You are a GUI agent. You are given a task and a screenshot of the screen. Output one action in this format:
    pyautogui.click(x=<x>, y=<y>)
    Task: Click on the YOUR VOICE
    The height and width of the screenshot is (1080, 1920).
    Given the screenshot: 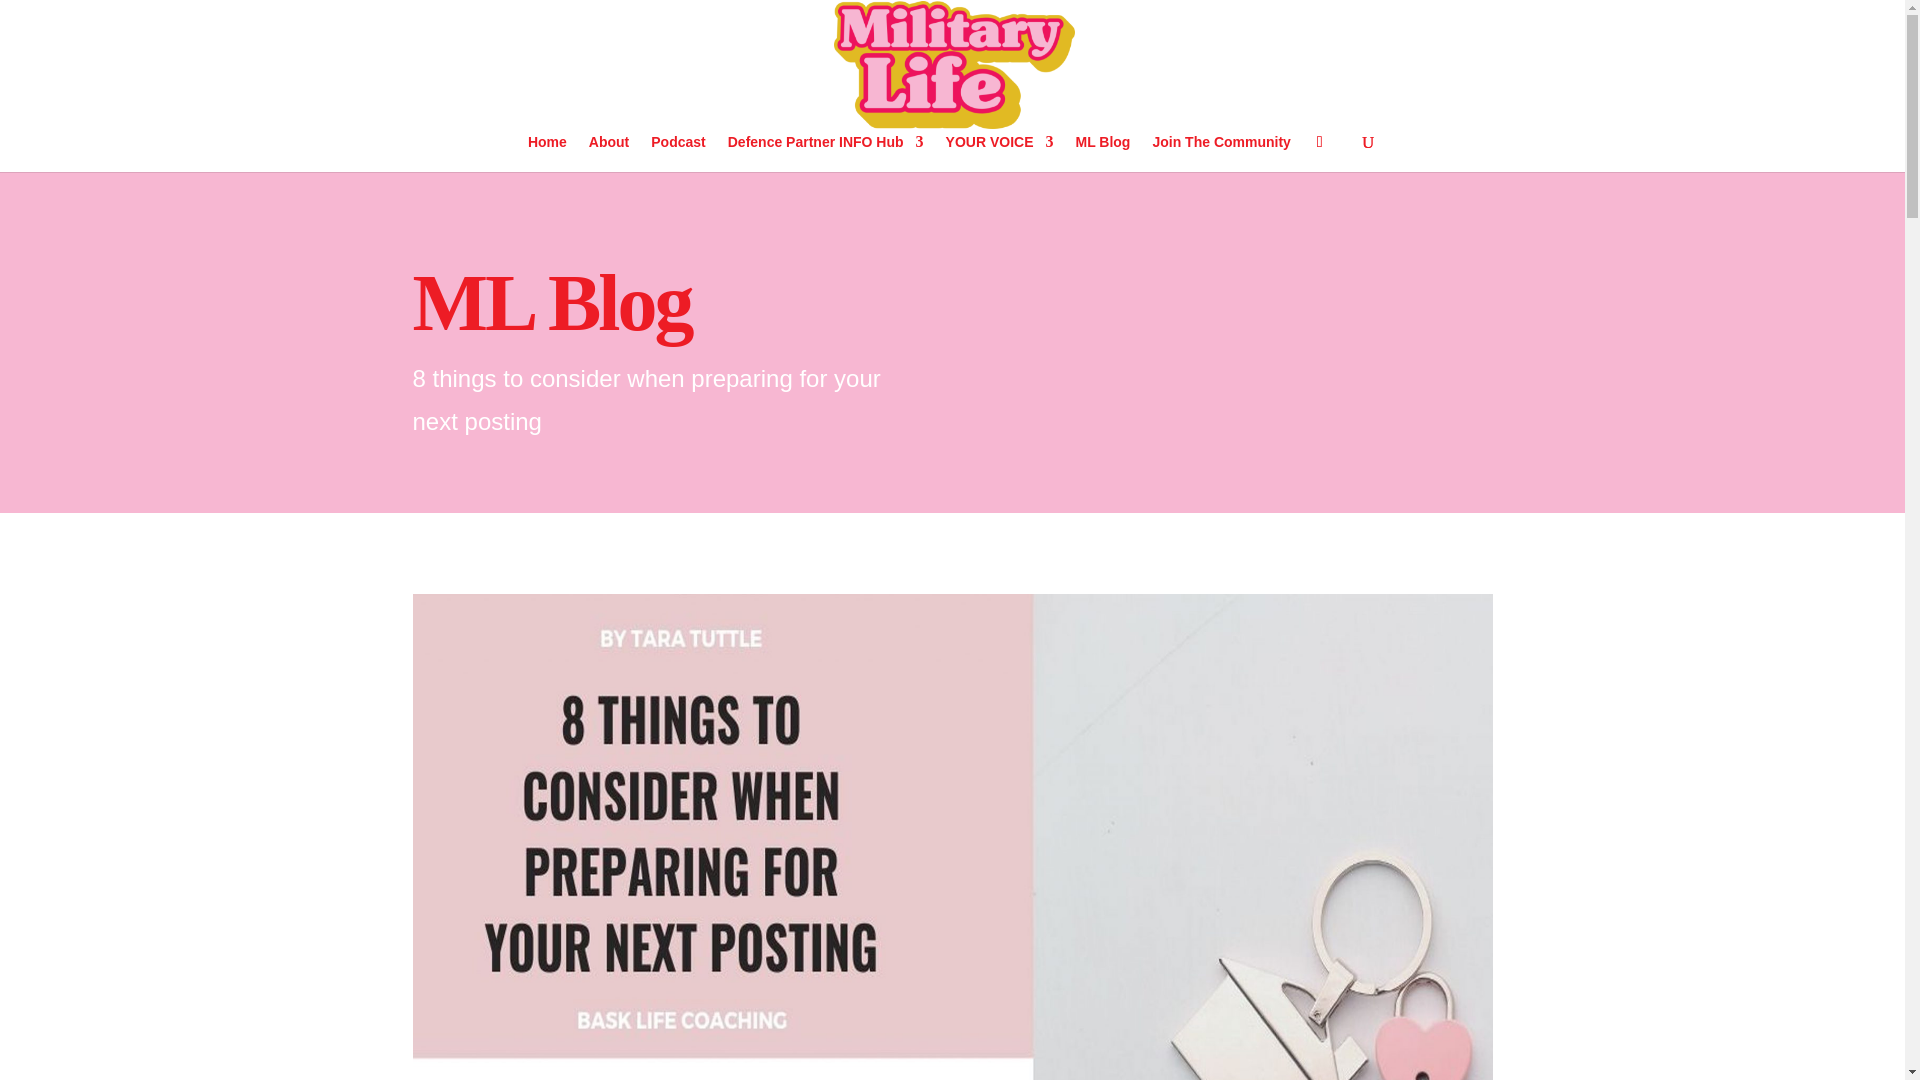 What is the action you would take?
    pyautogui.click(x=1000, y=153)
    